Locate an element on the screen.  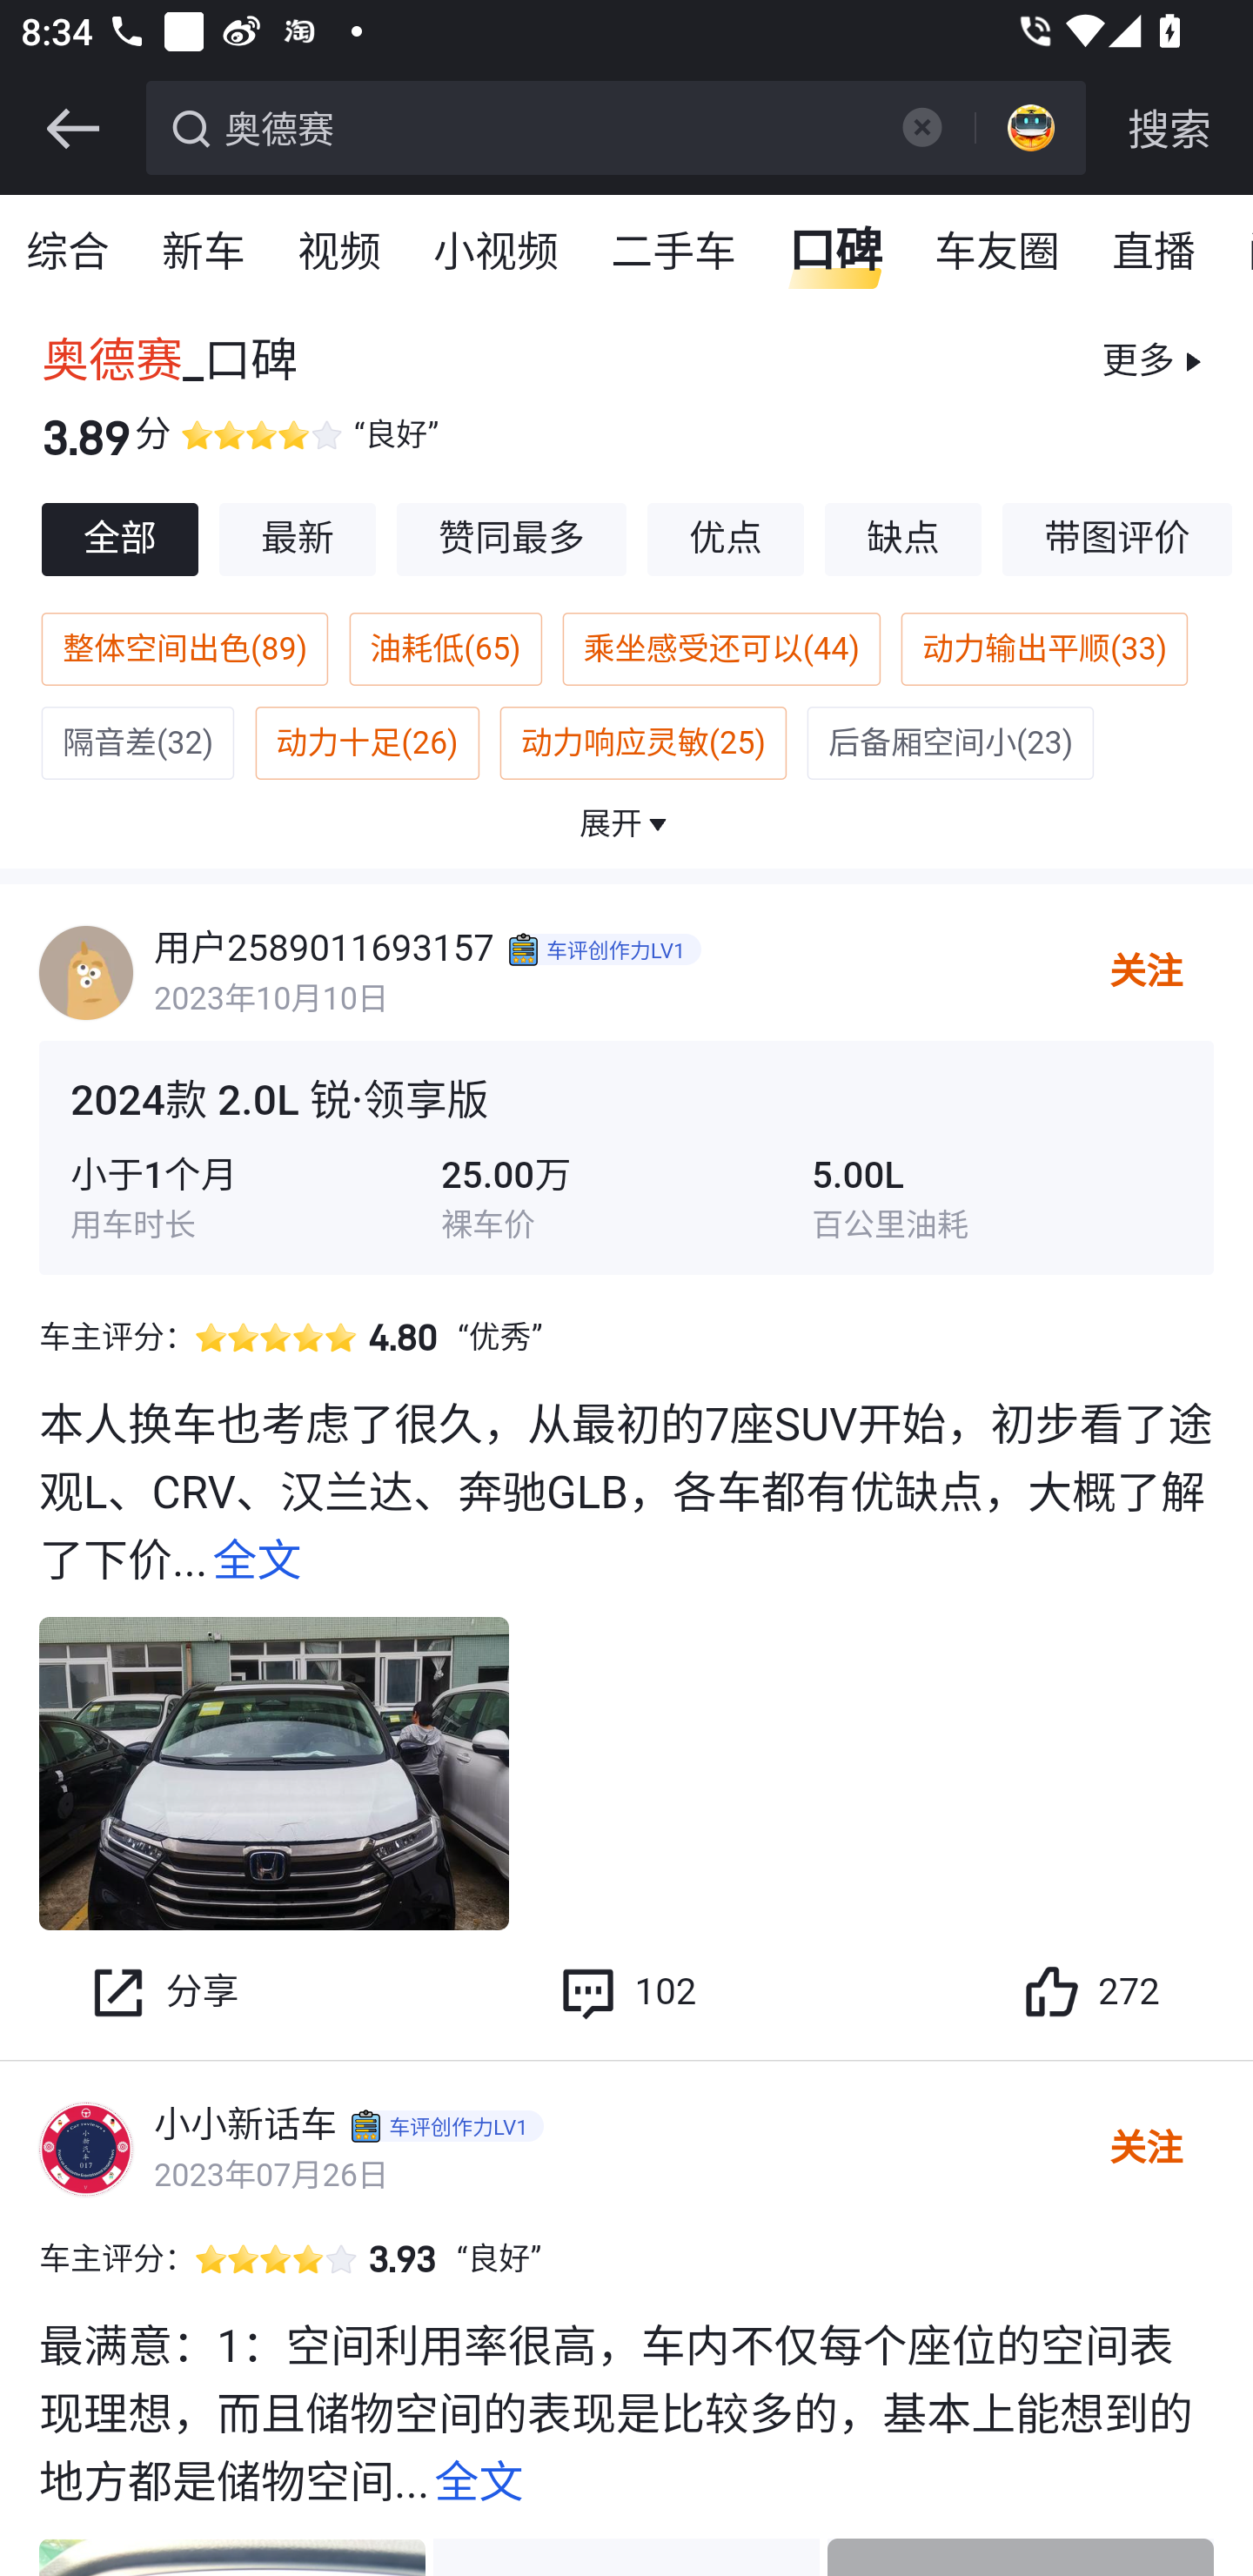
奥德赛 is located at coordinates (545, 125).